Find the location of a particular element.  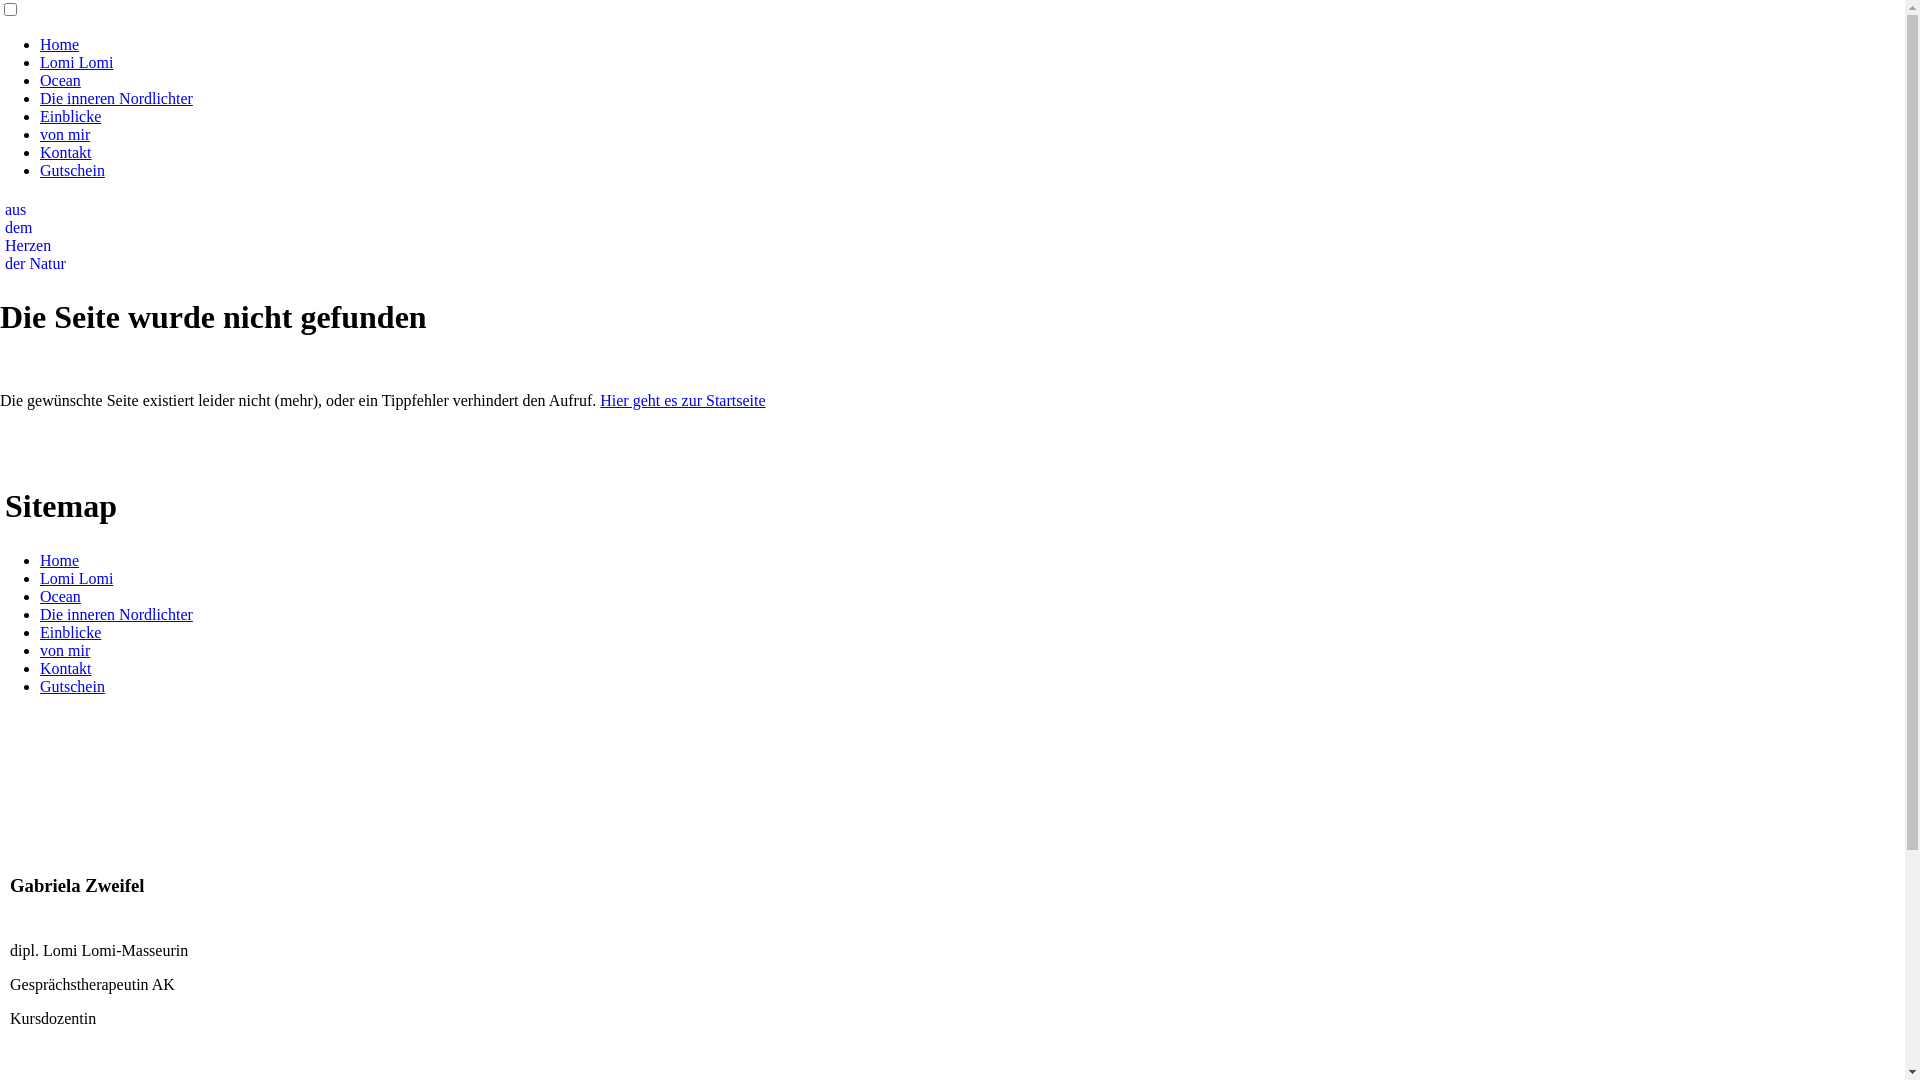

Die inneren Nordlichter is located at coordinates (116, 98).